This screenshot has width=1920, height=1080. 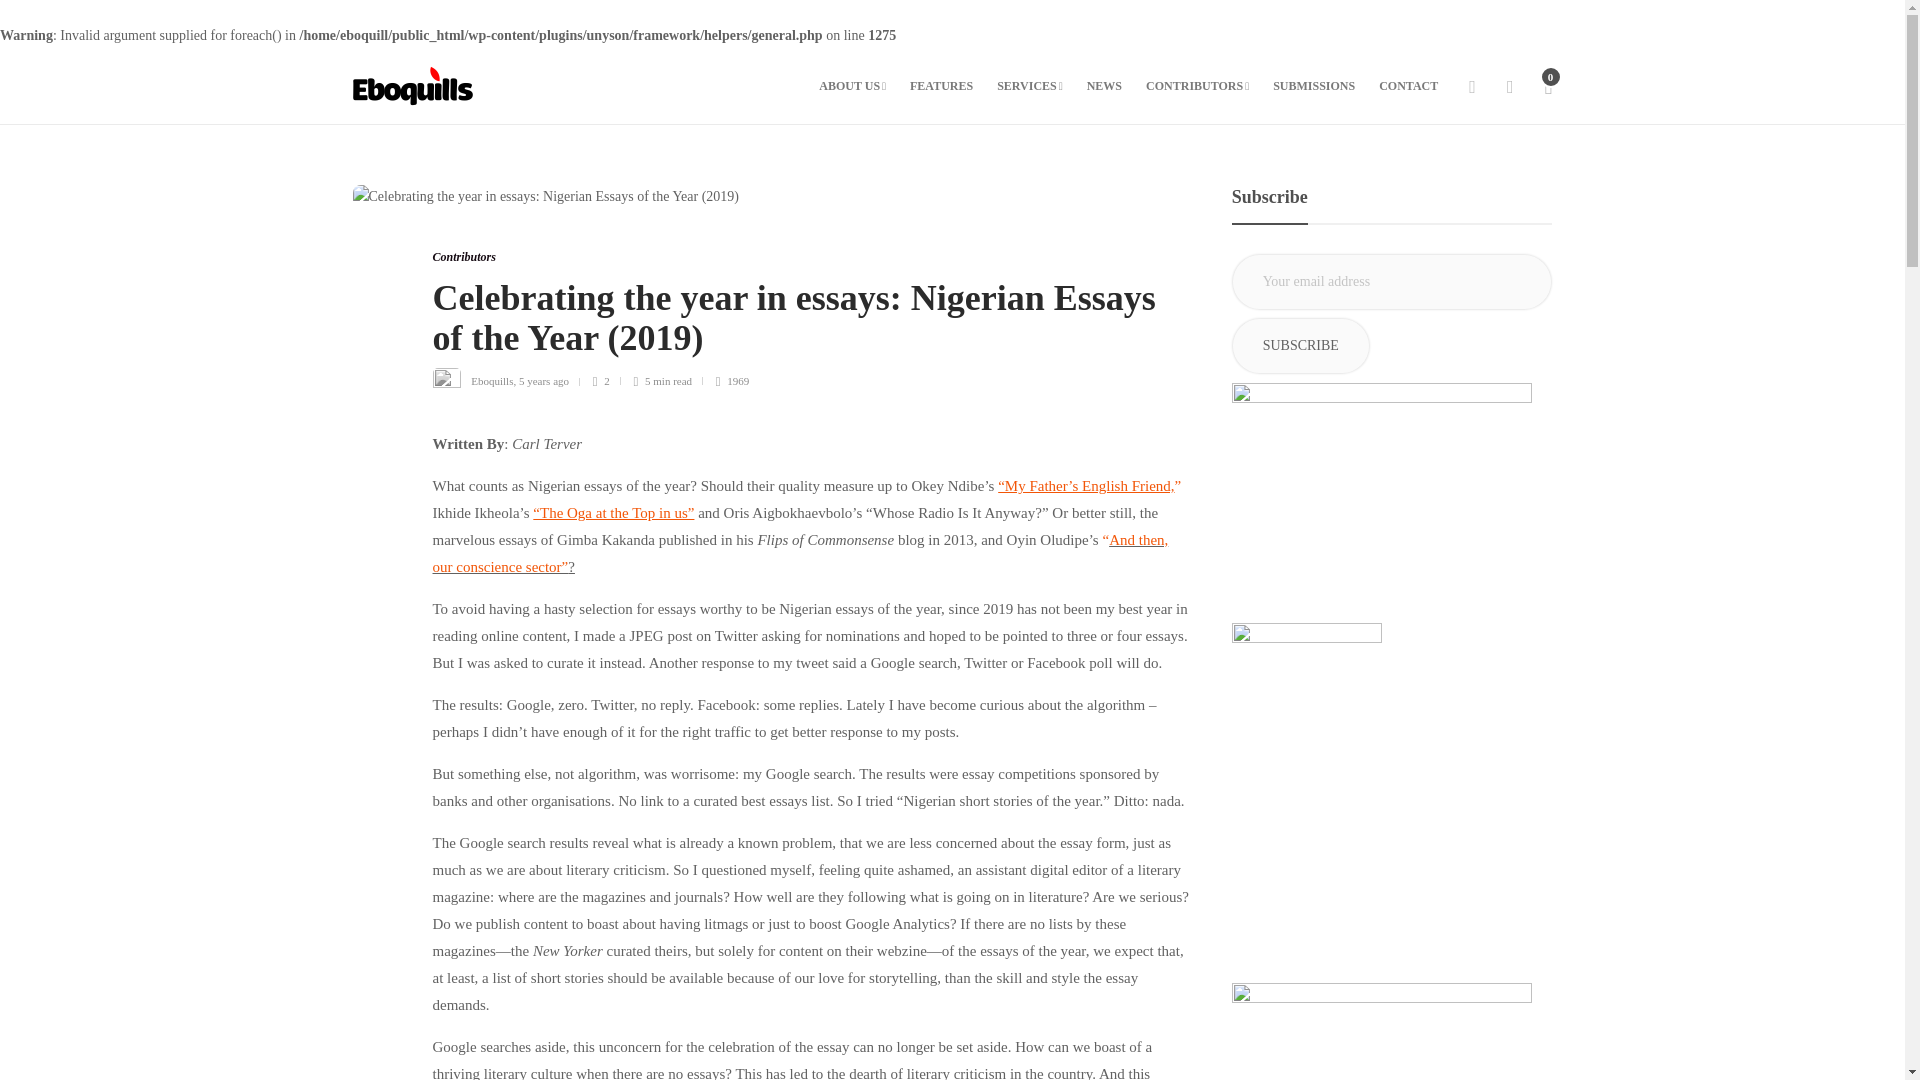 I want to click on Eboquills, so click(x=491, y=380).